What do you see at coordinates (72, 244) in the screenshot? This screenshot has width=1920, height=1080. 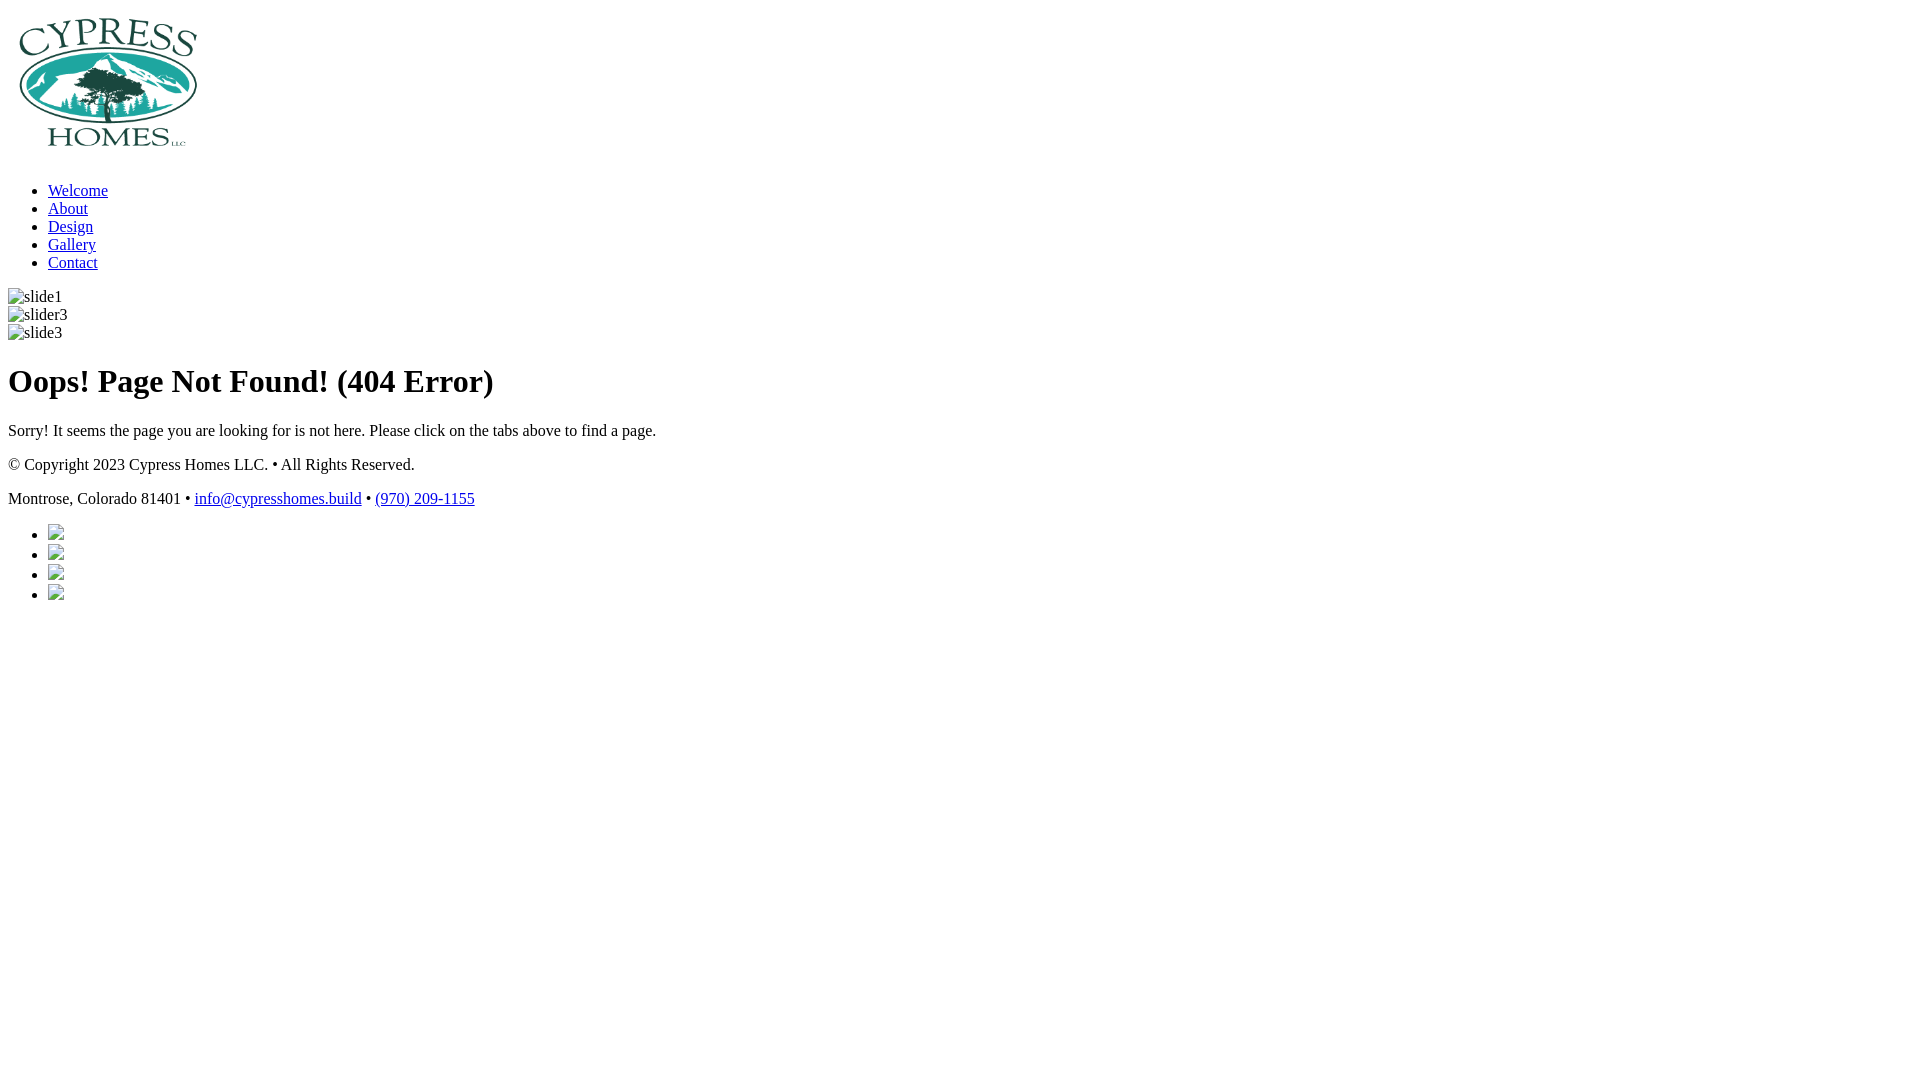 I see `Gallery` at bounding box center [72, 244].